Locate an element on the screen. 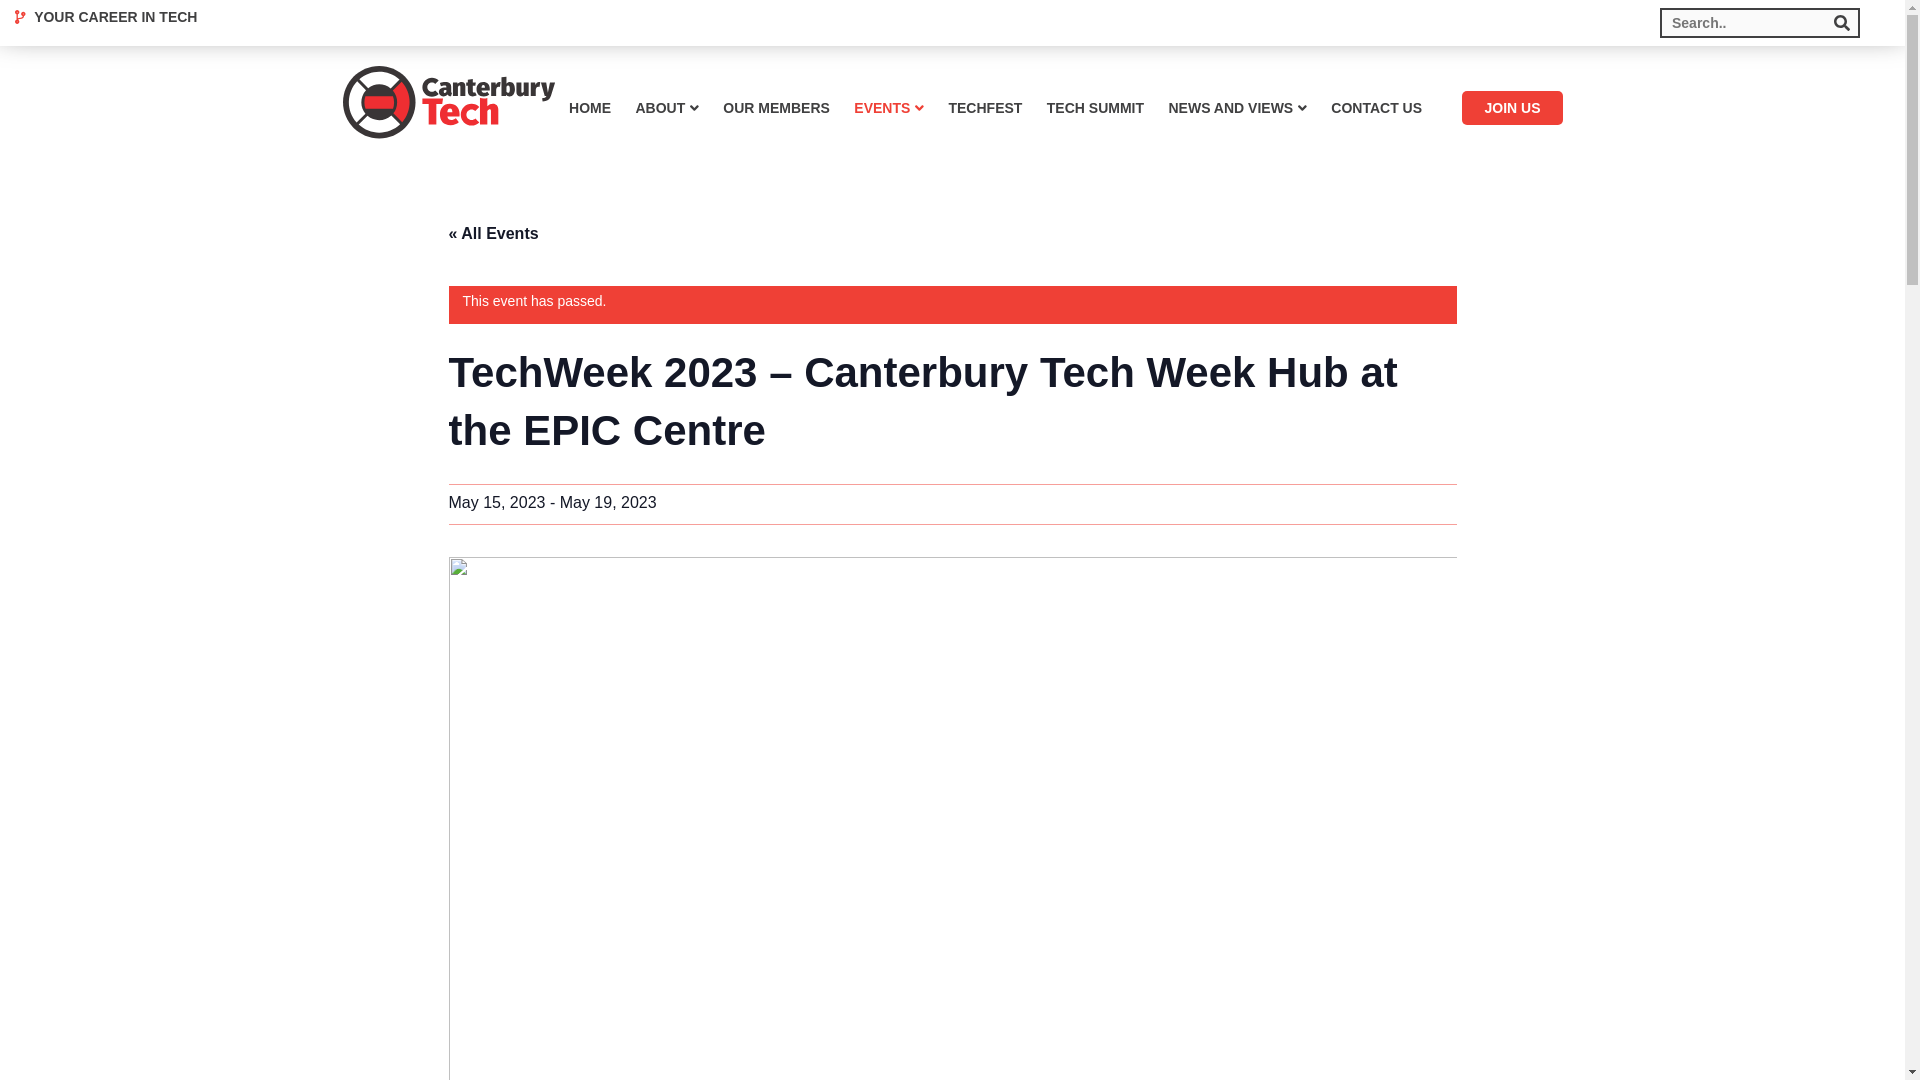  NEWS AND VIEWS is located at coordinates (1236, 108).